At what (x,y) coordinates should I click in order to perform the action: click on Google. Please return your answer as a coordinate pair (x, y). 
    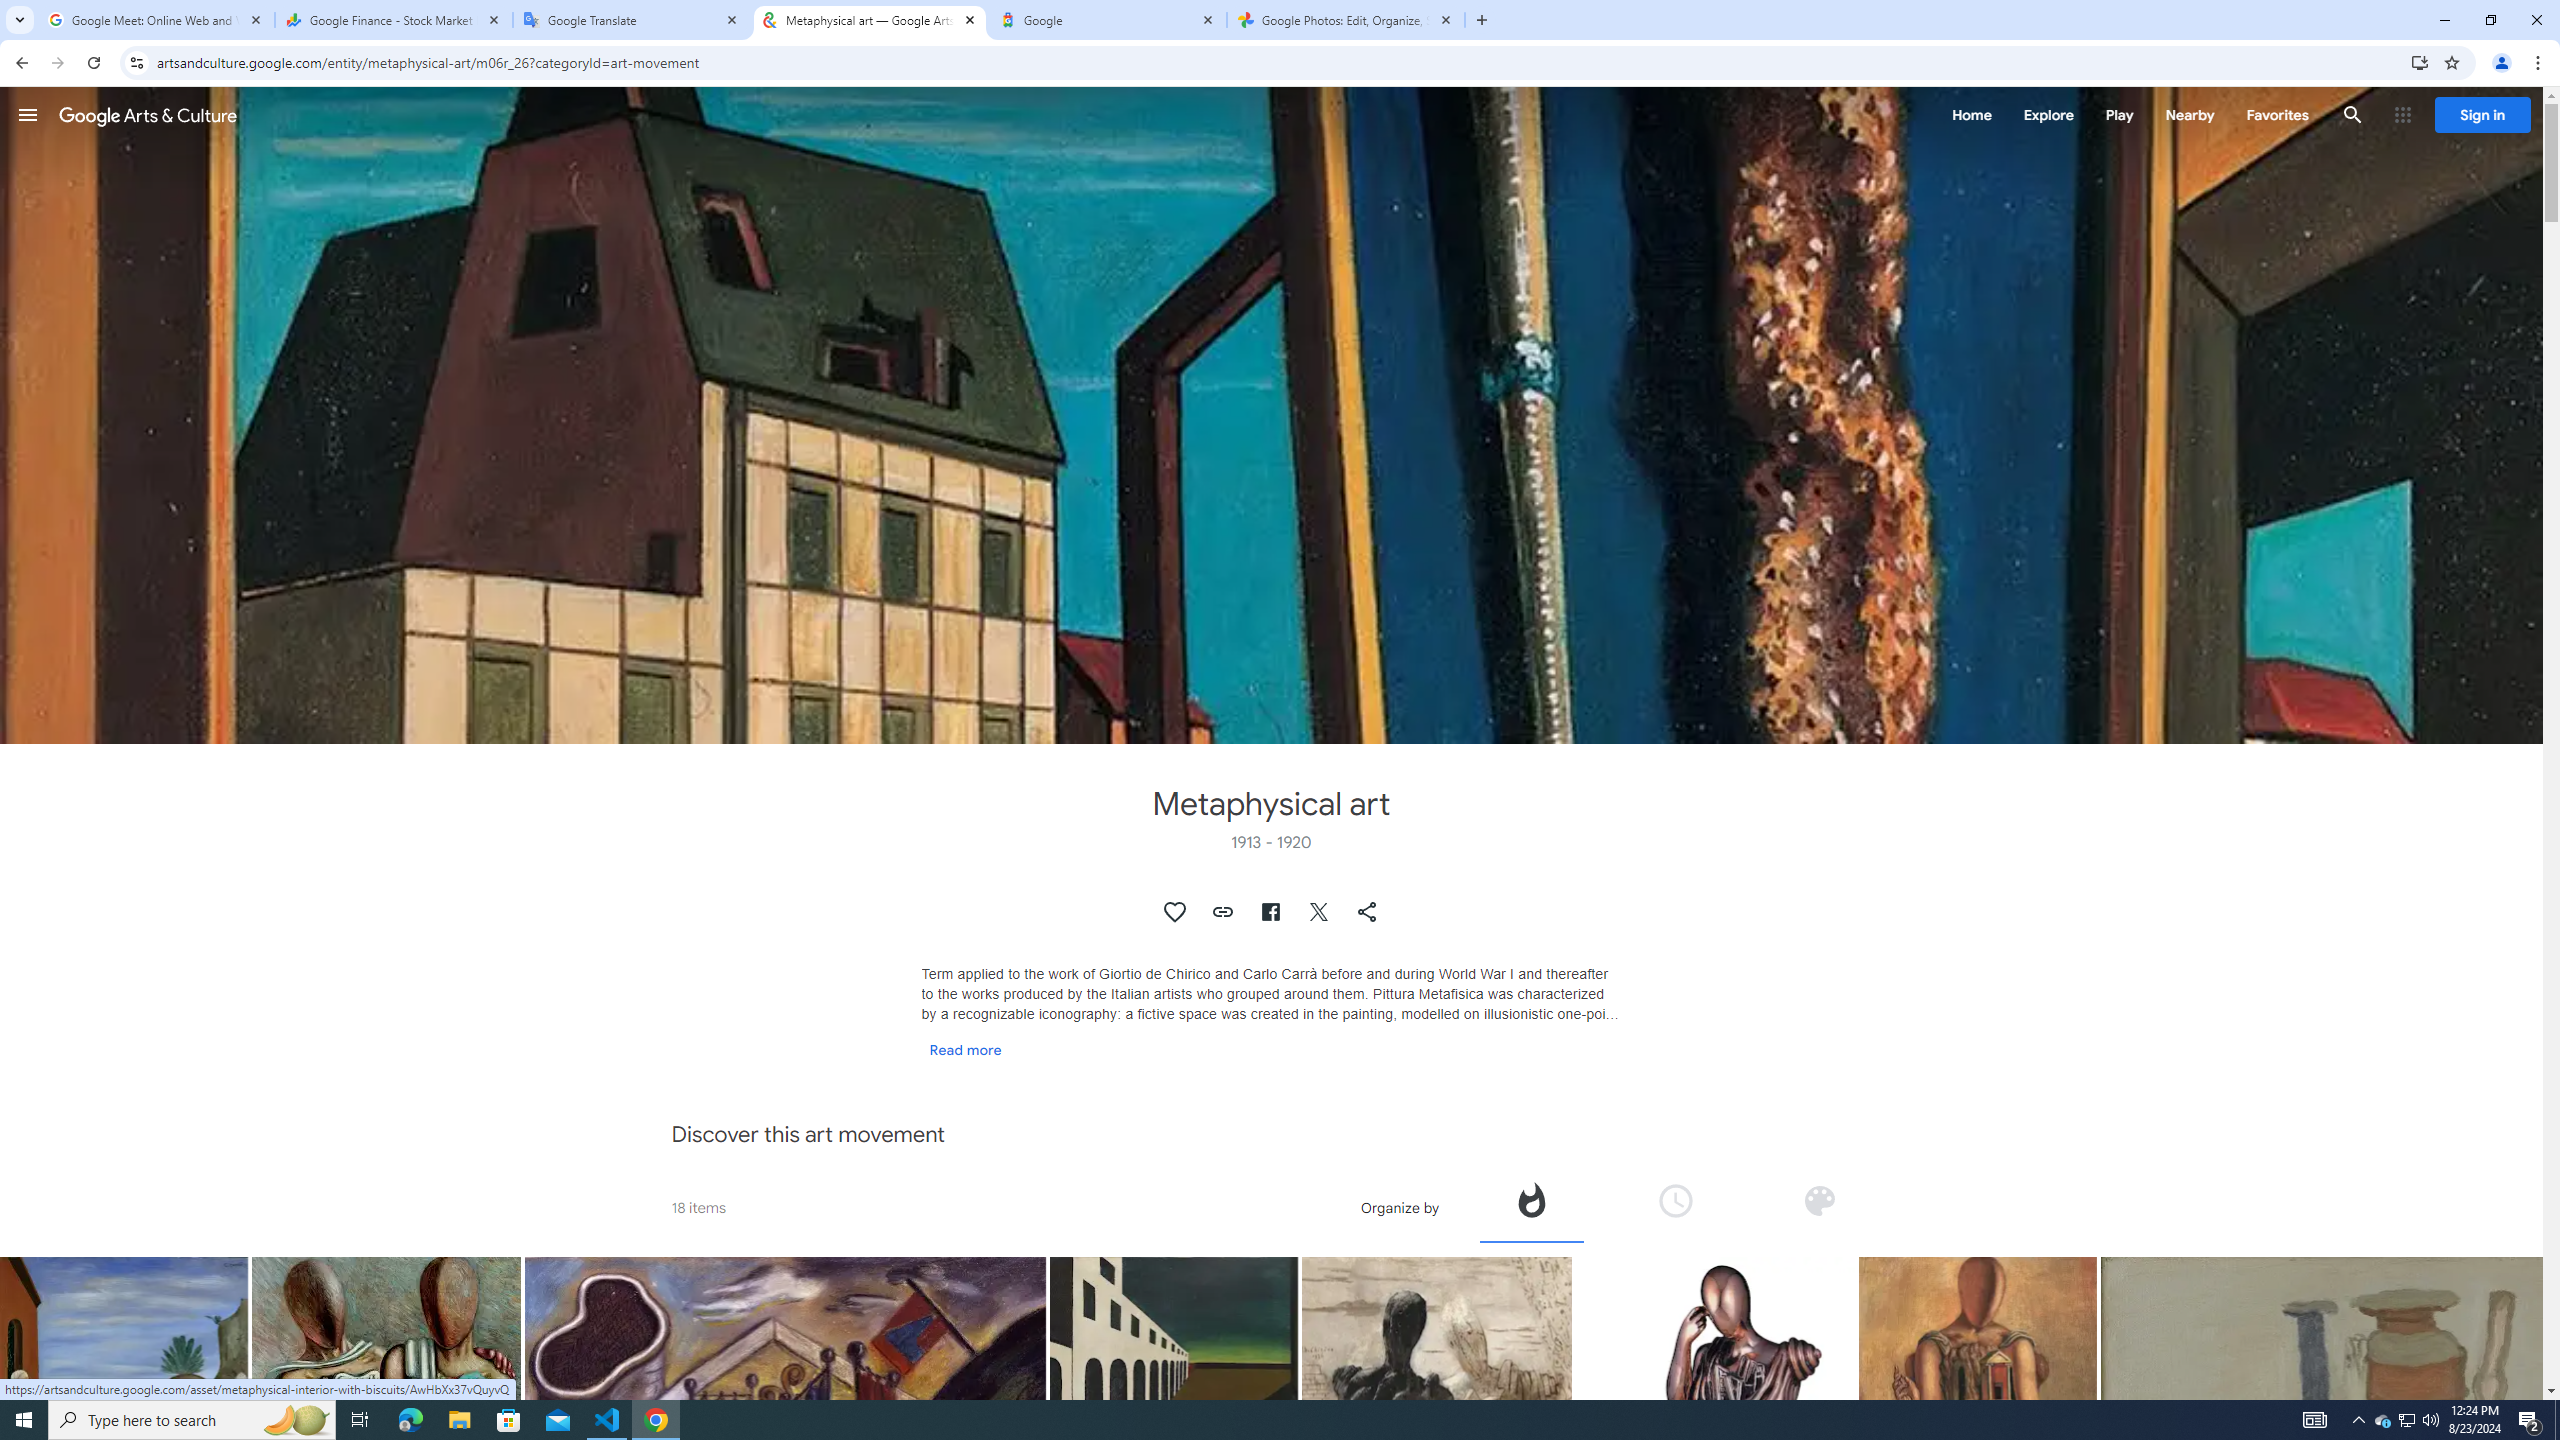
    Looking at the image, I should click on (1108, 20).